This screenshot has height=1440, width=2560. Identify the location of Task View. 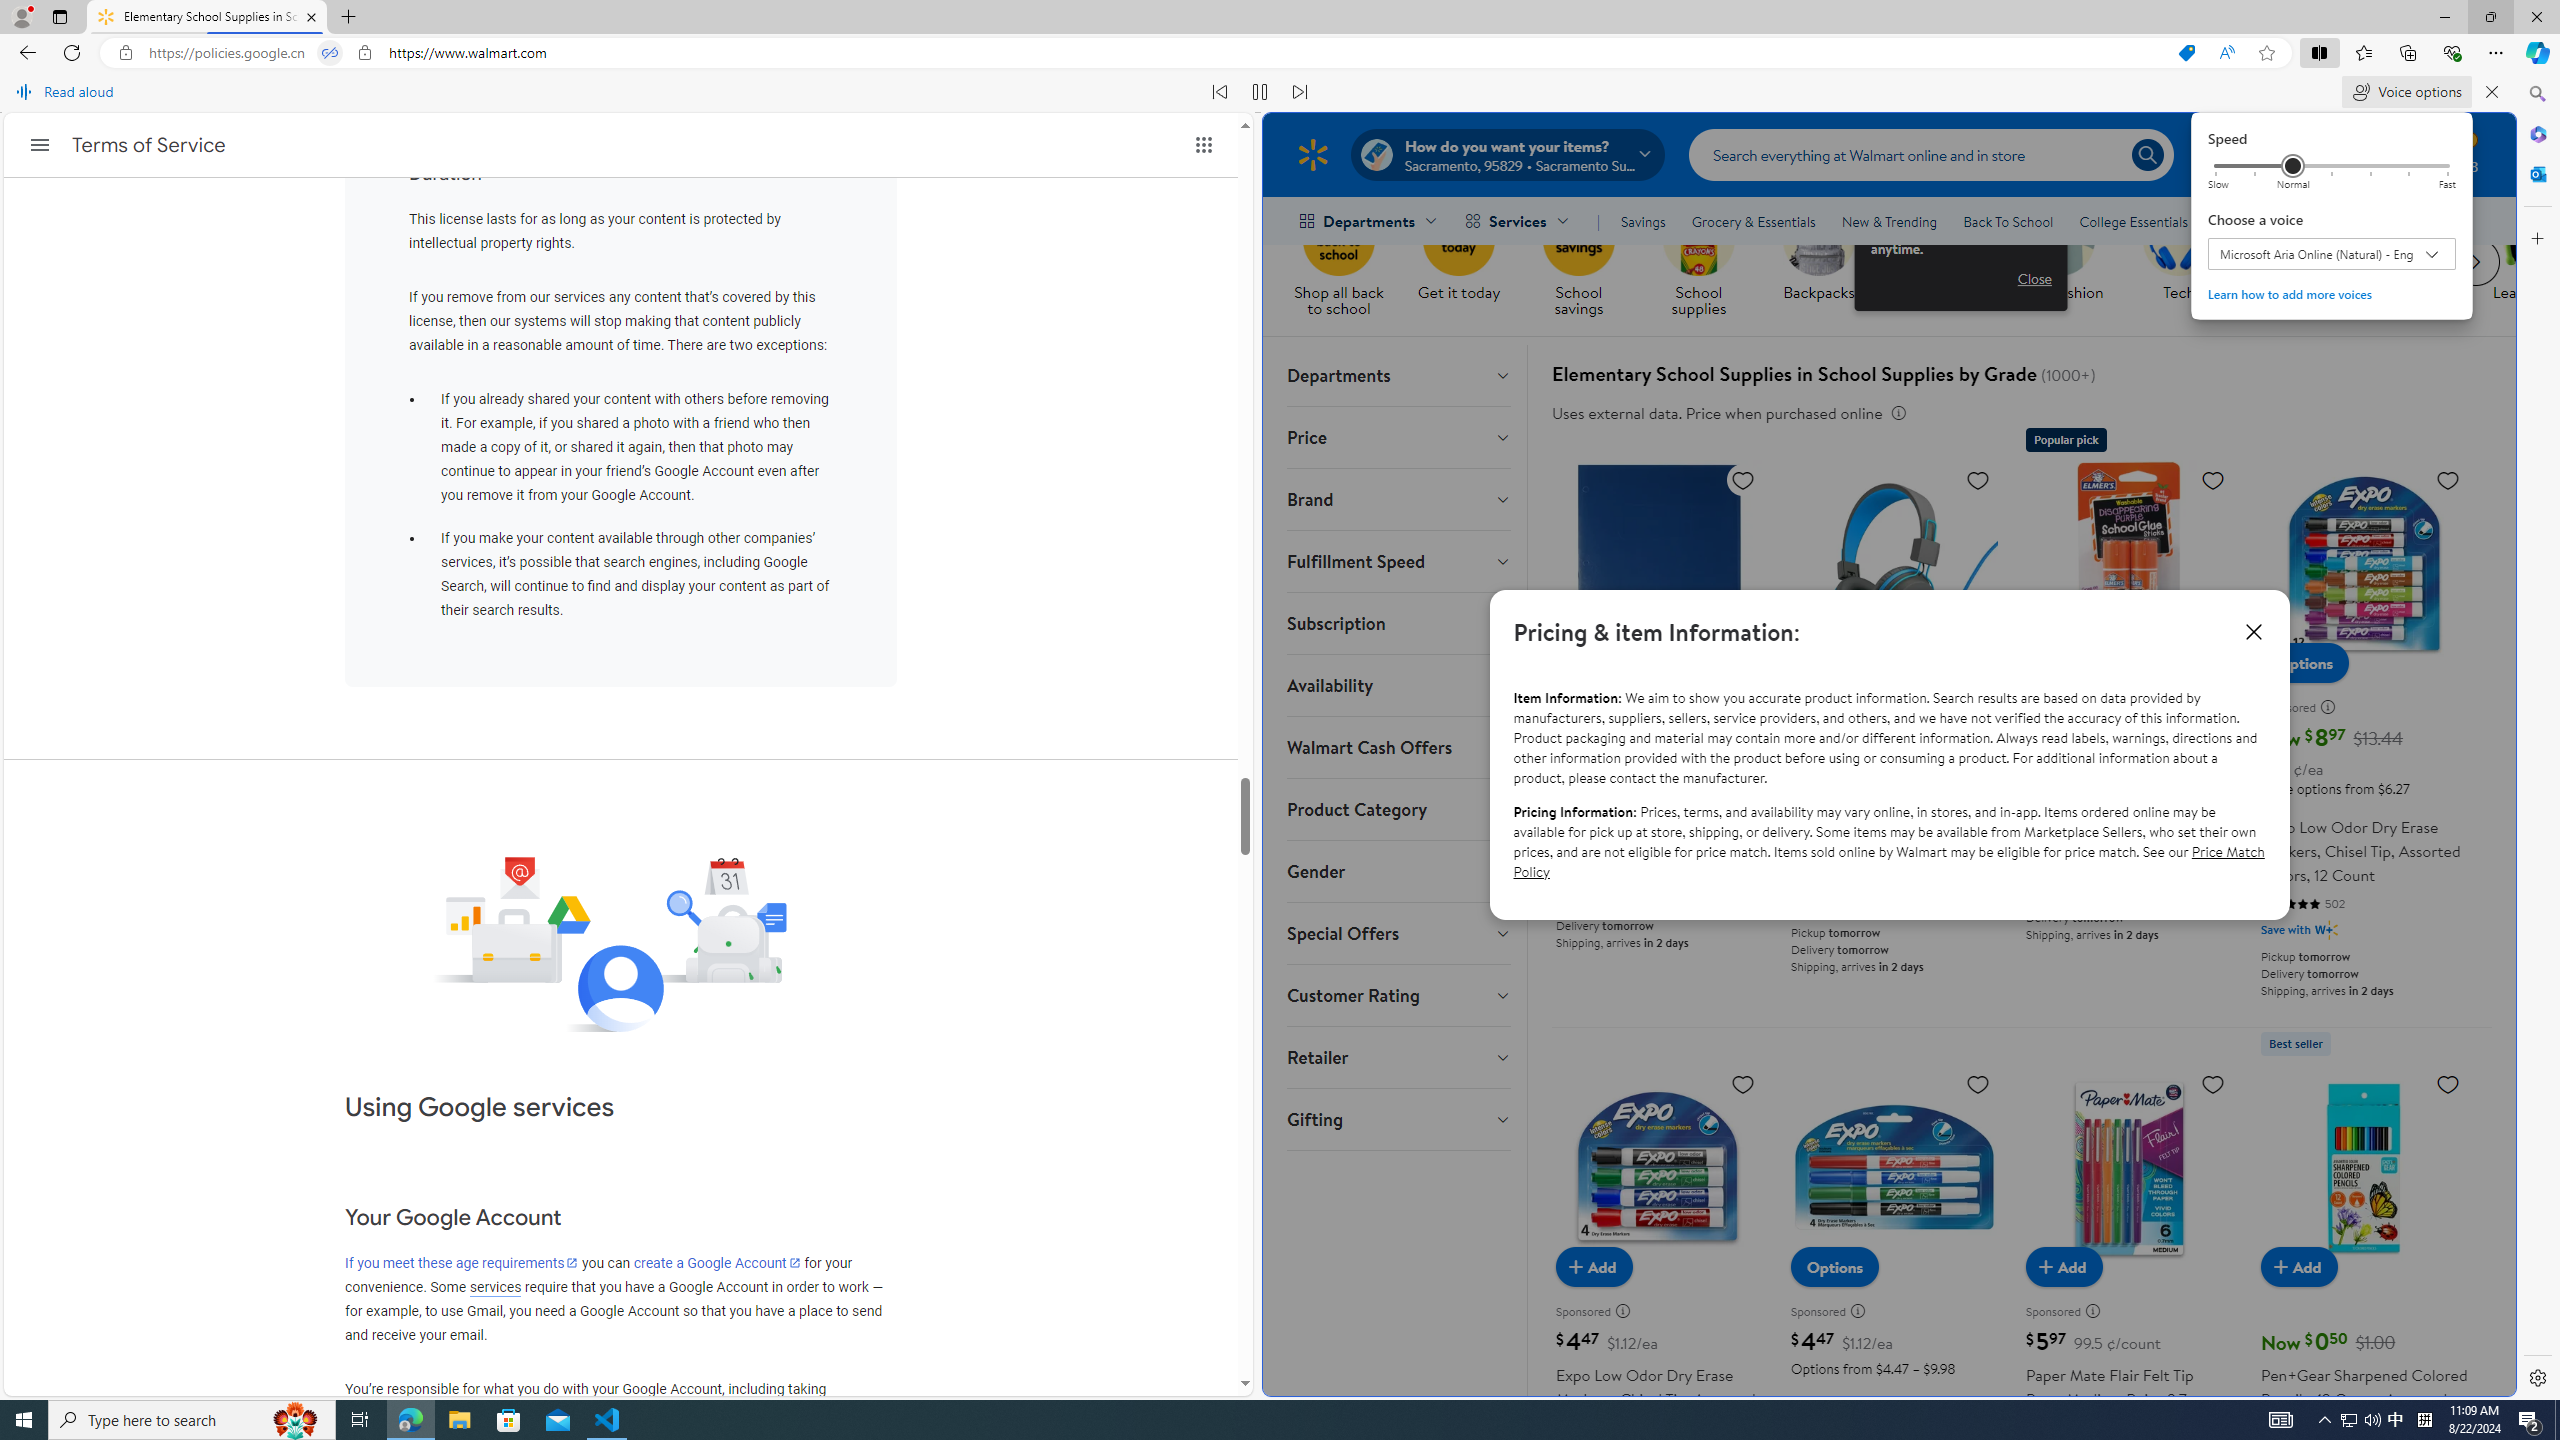
(360, 1420).